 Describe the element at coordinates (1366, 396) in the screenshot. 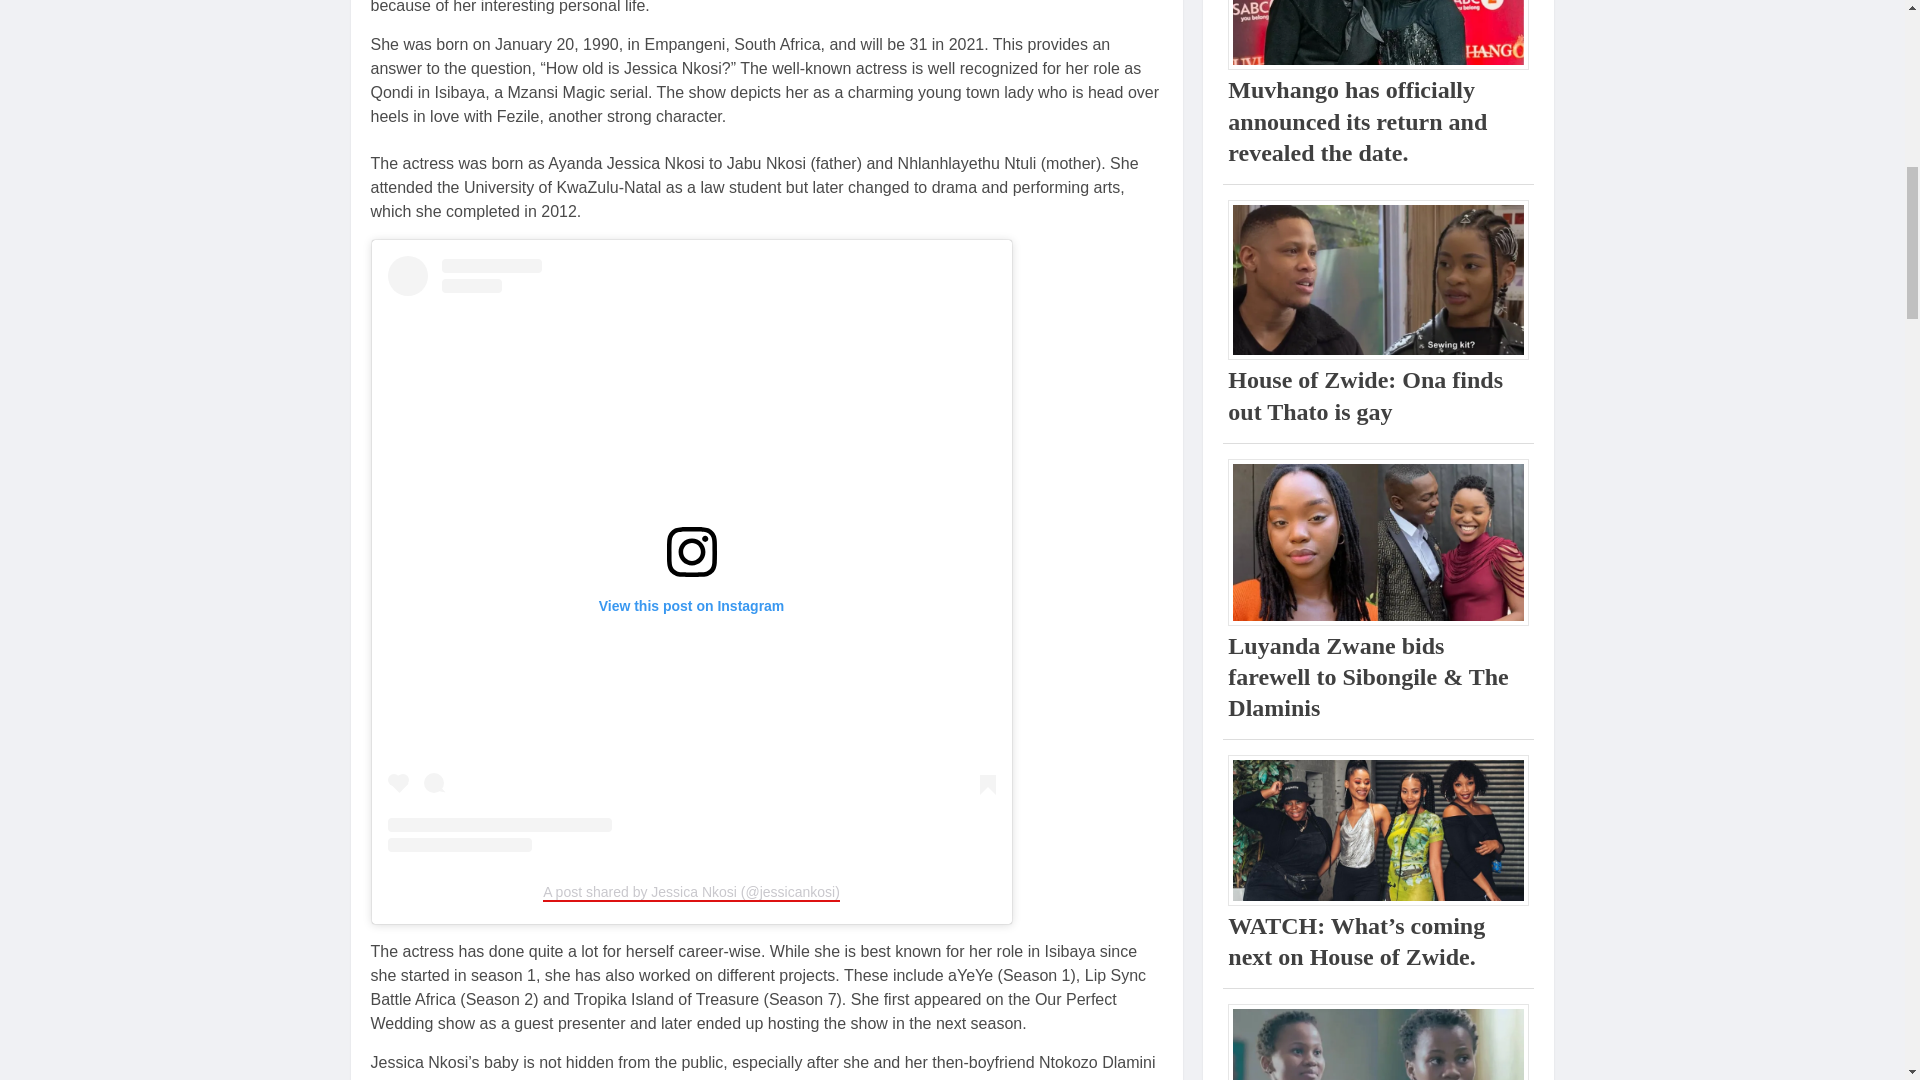

I see `House of Zwide: Ona finds out Thato is gay` at that location.